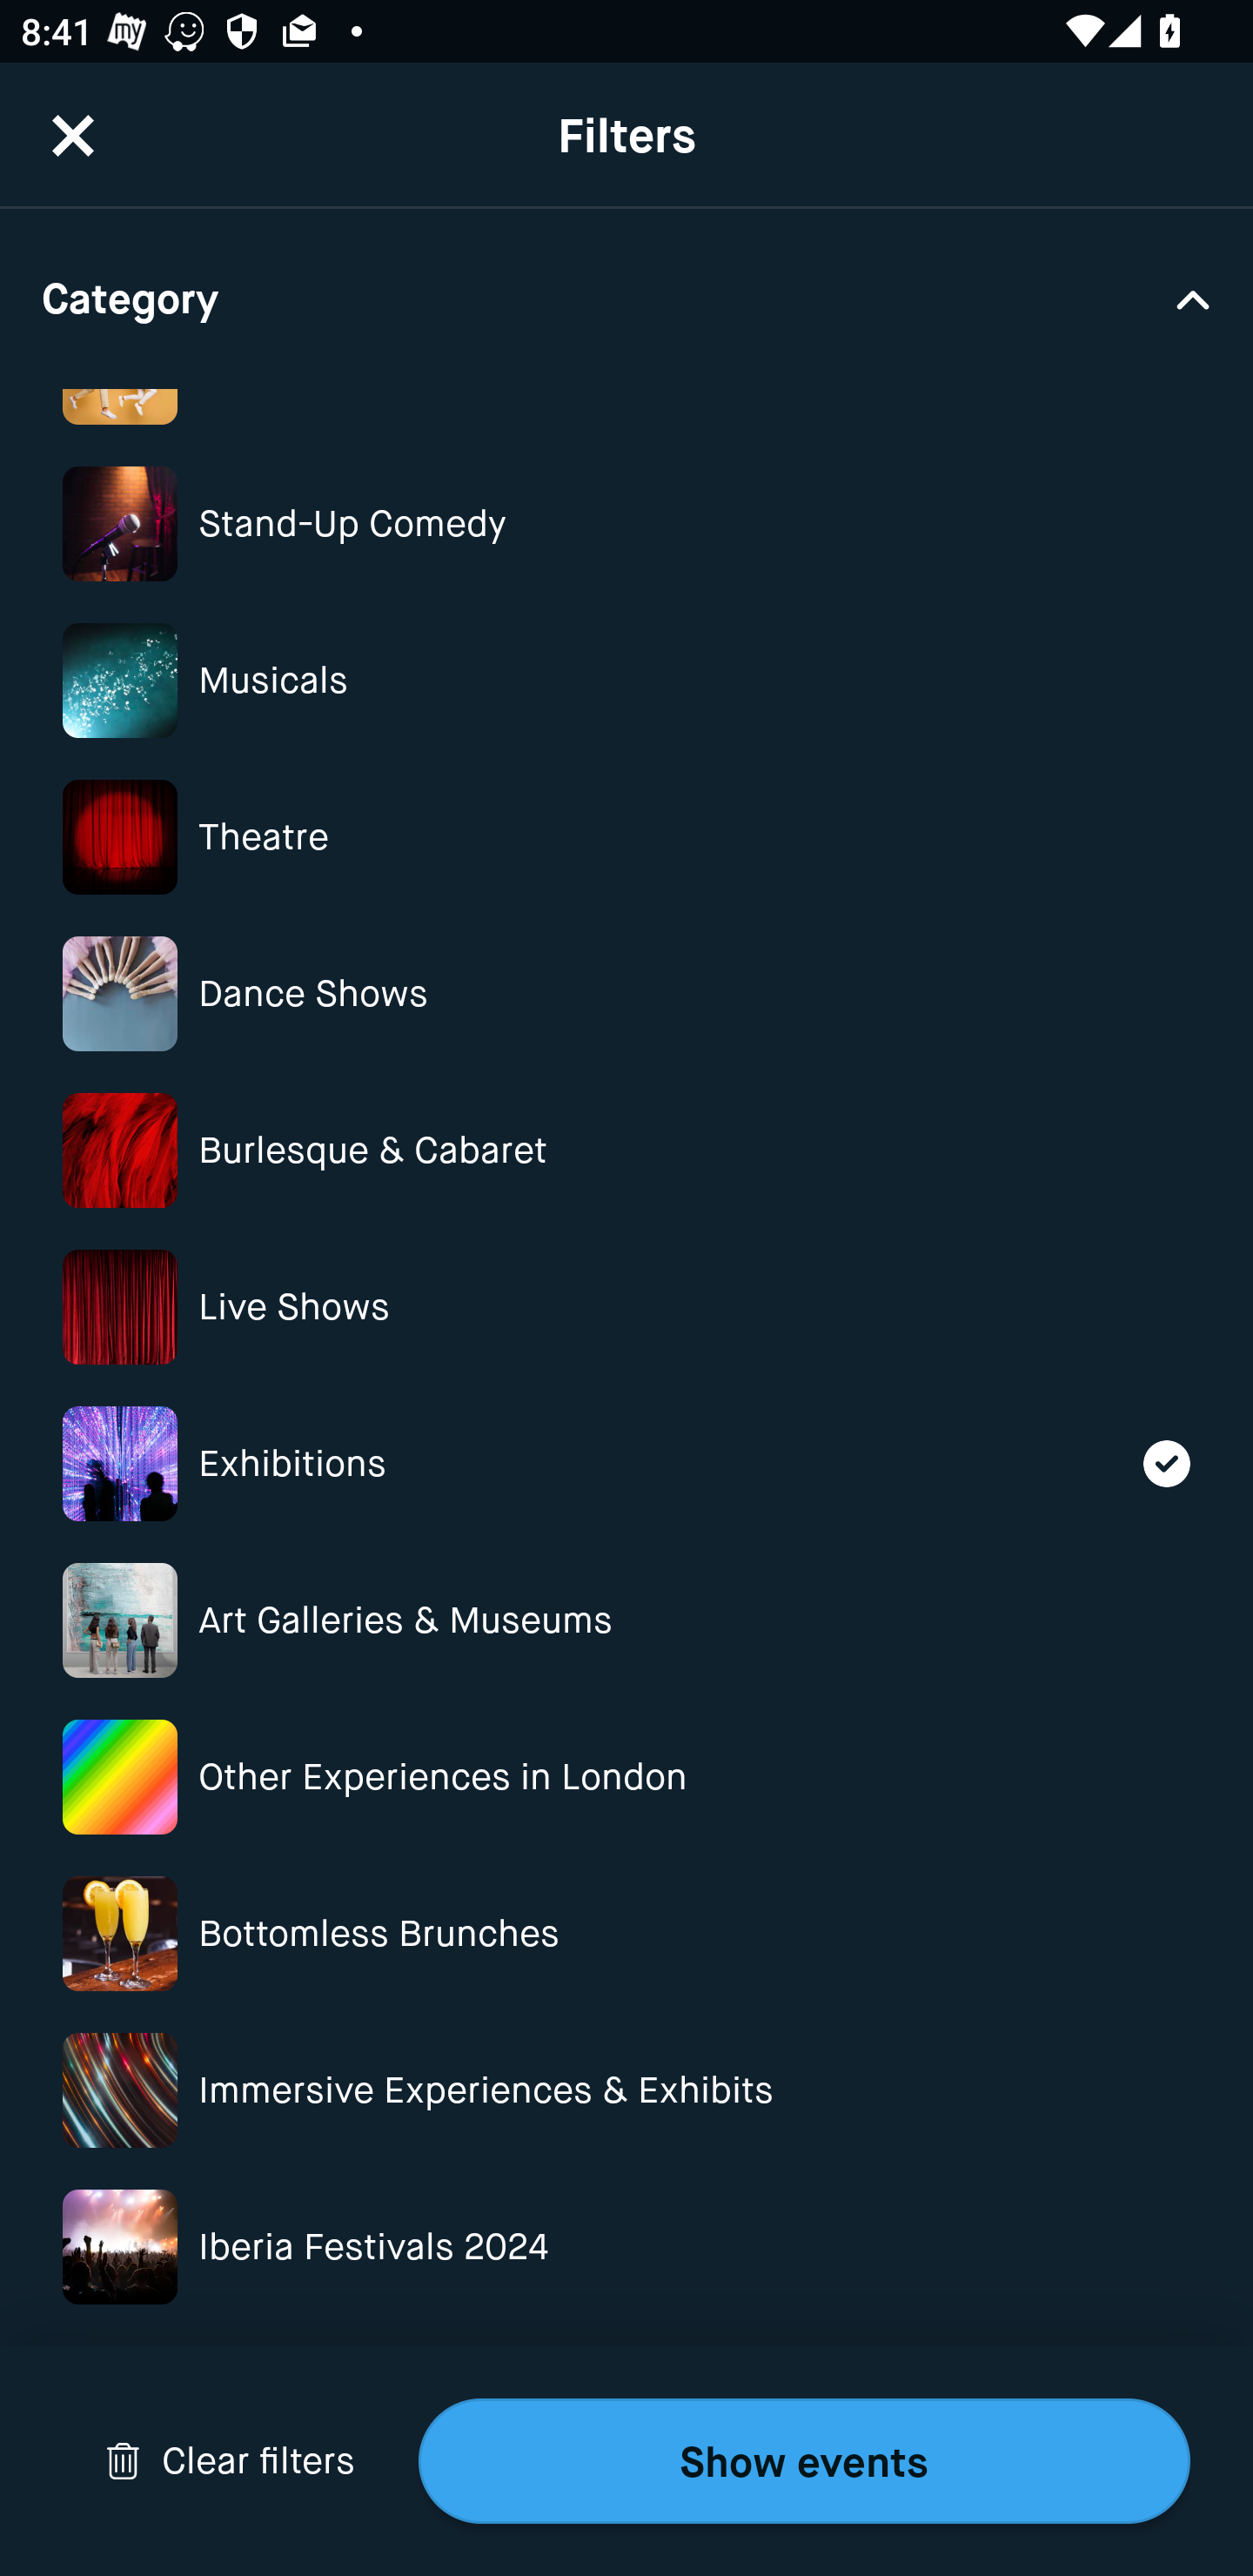  Describe the element at coordinates (626, 837) in the screenshot. I see `Category Image Theatre` at that location.